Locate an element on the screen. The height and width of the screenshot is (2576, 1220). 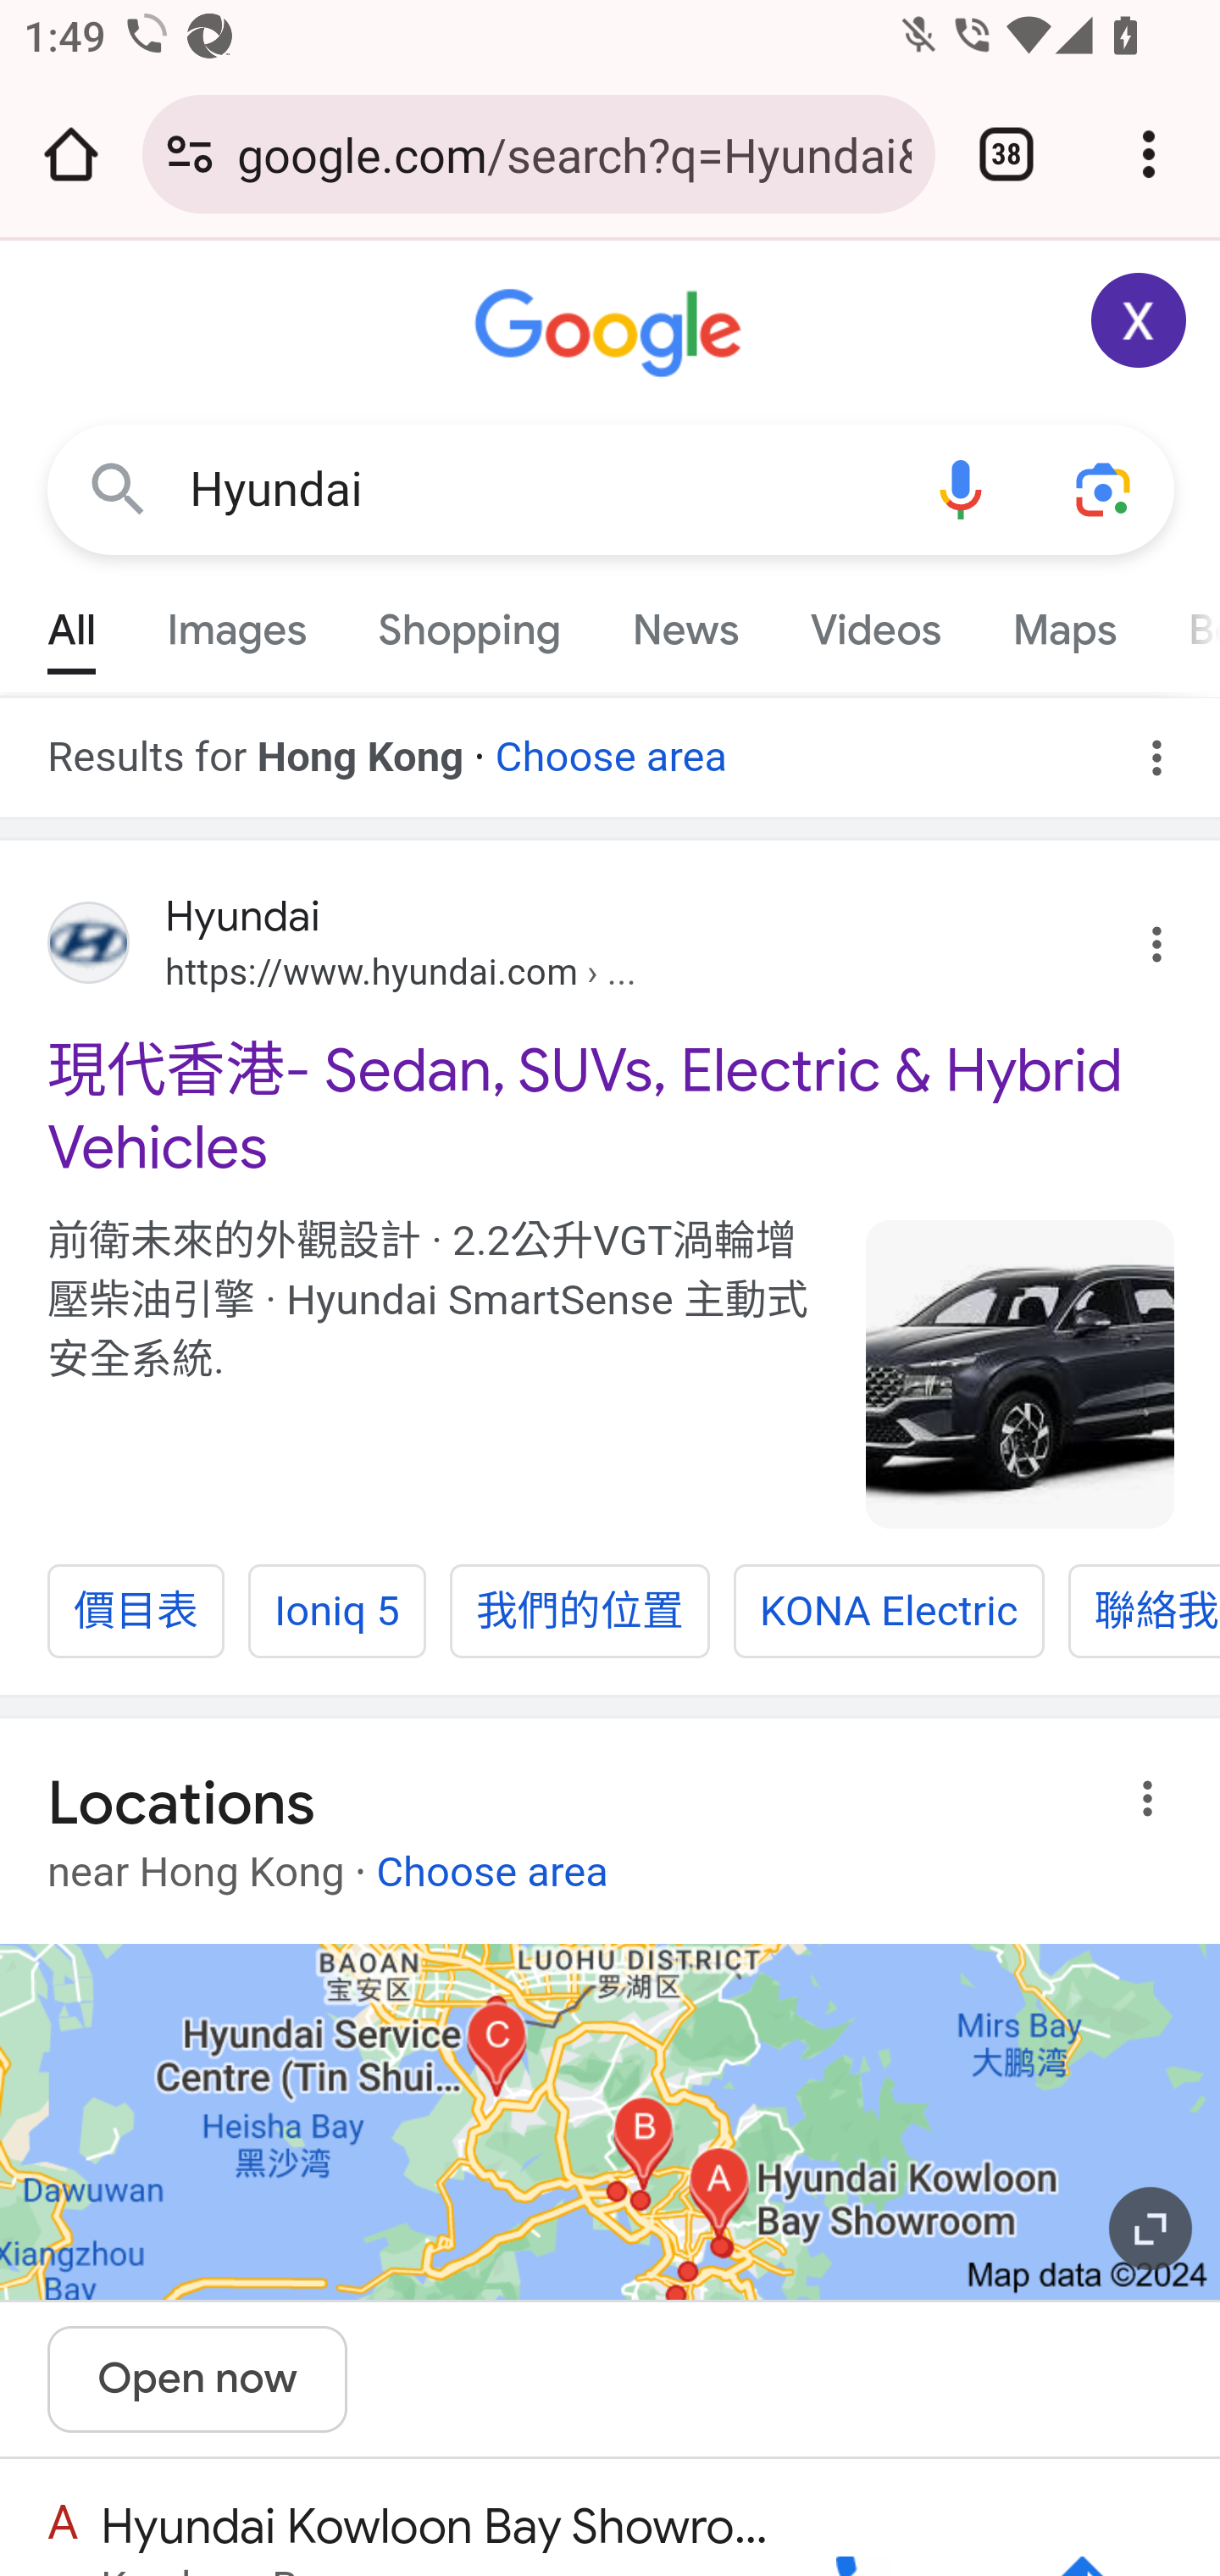
zh is located at coordinates (1022, 1374).